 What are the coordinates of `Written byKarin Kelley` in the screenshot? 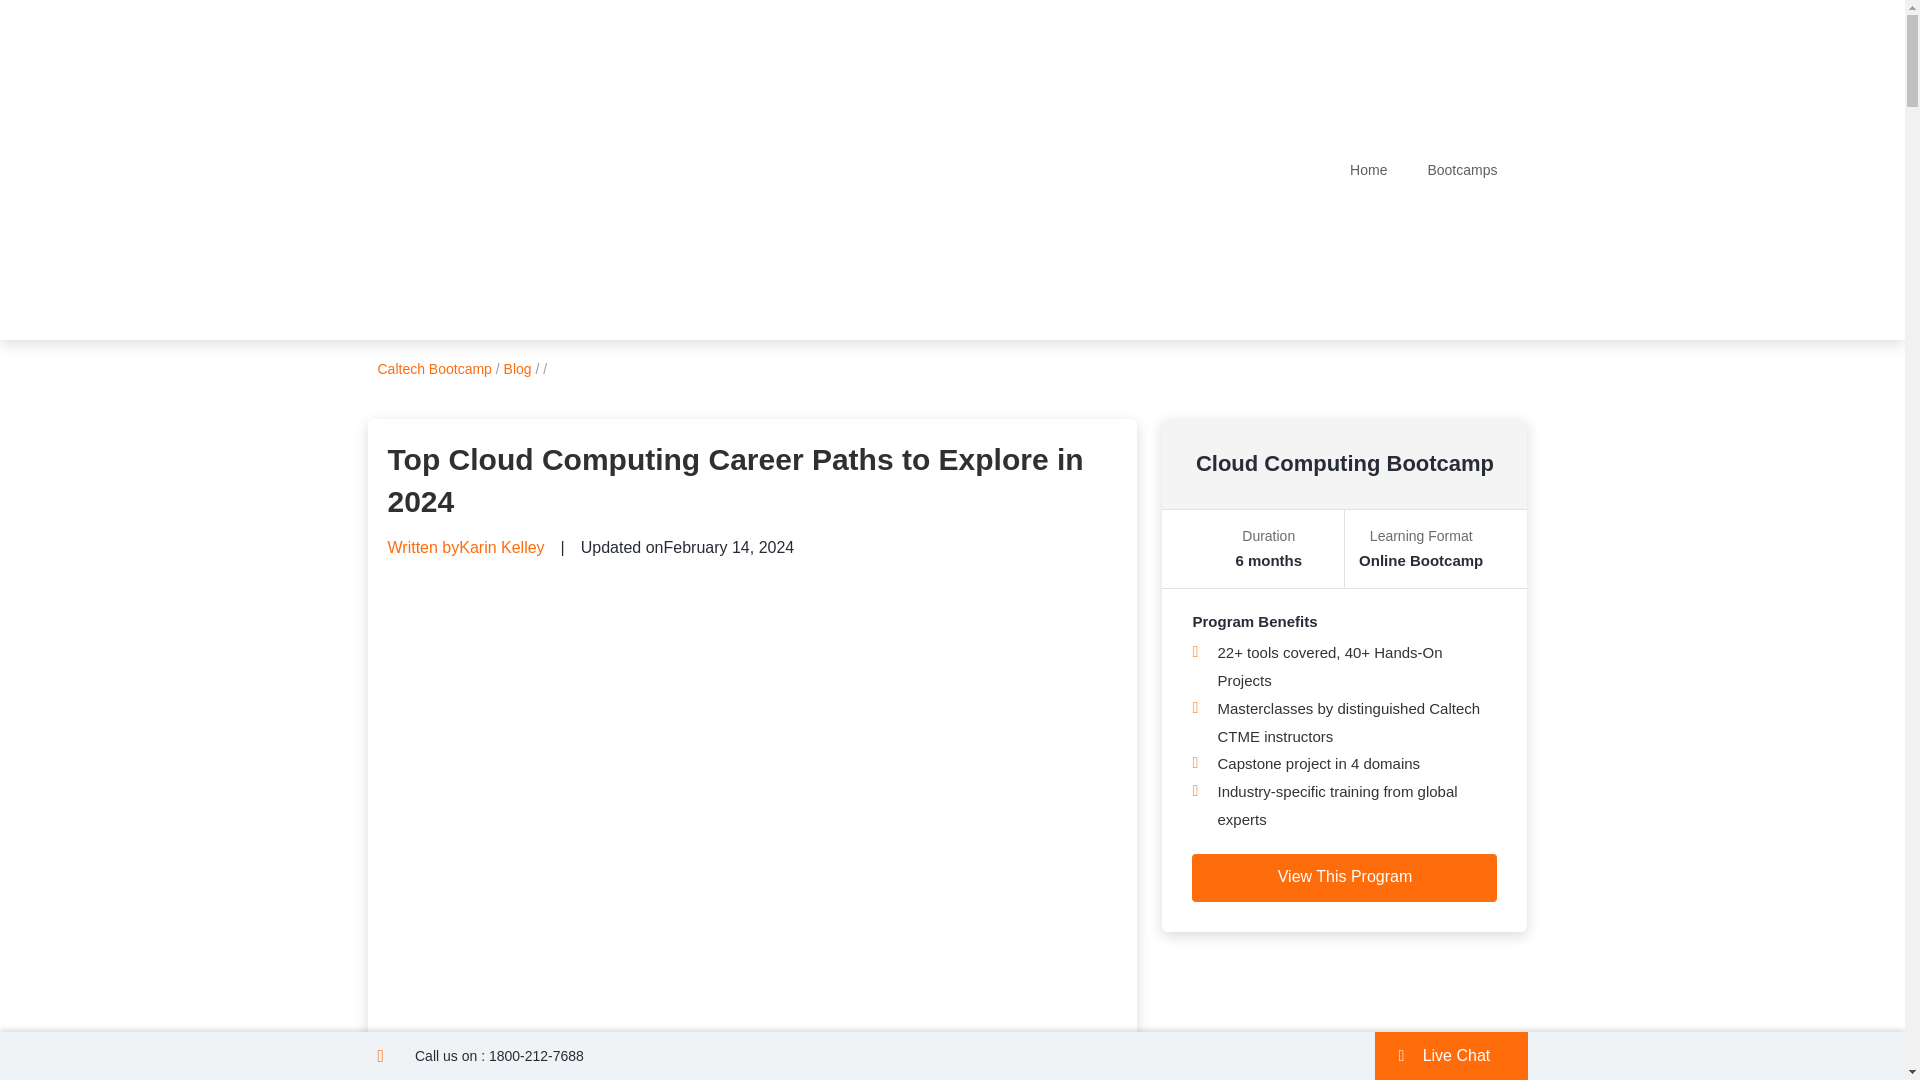 It's located at (466, 548).